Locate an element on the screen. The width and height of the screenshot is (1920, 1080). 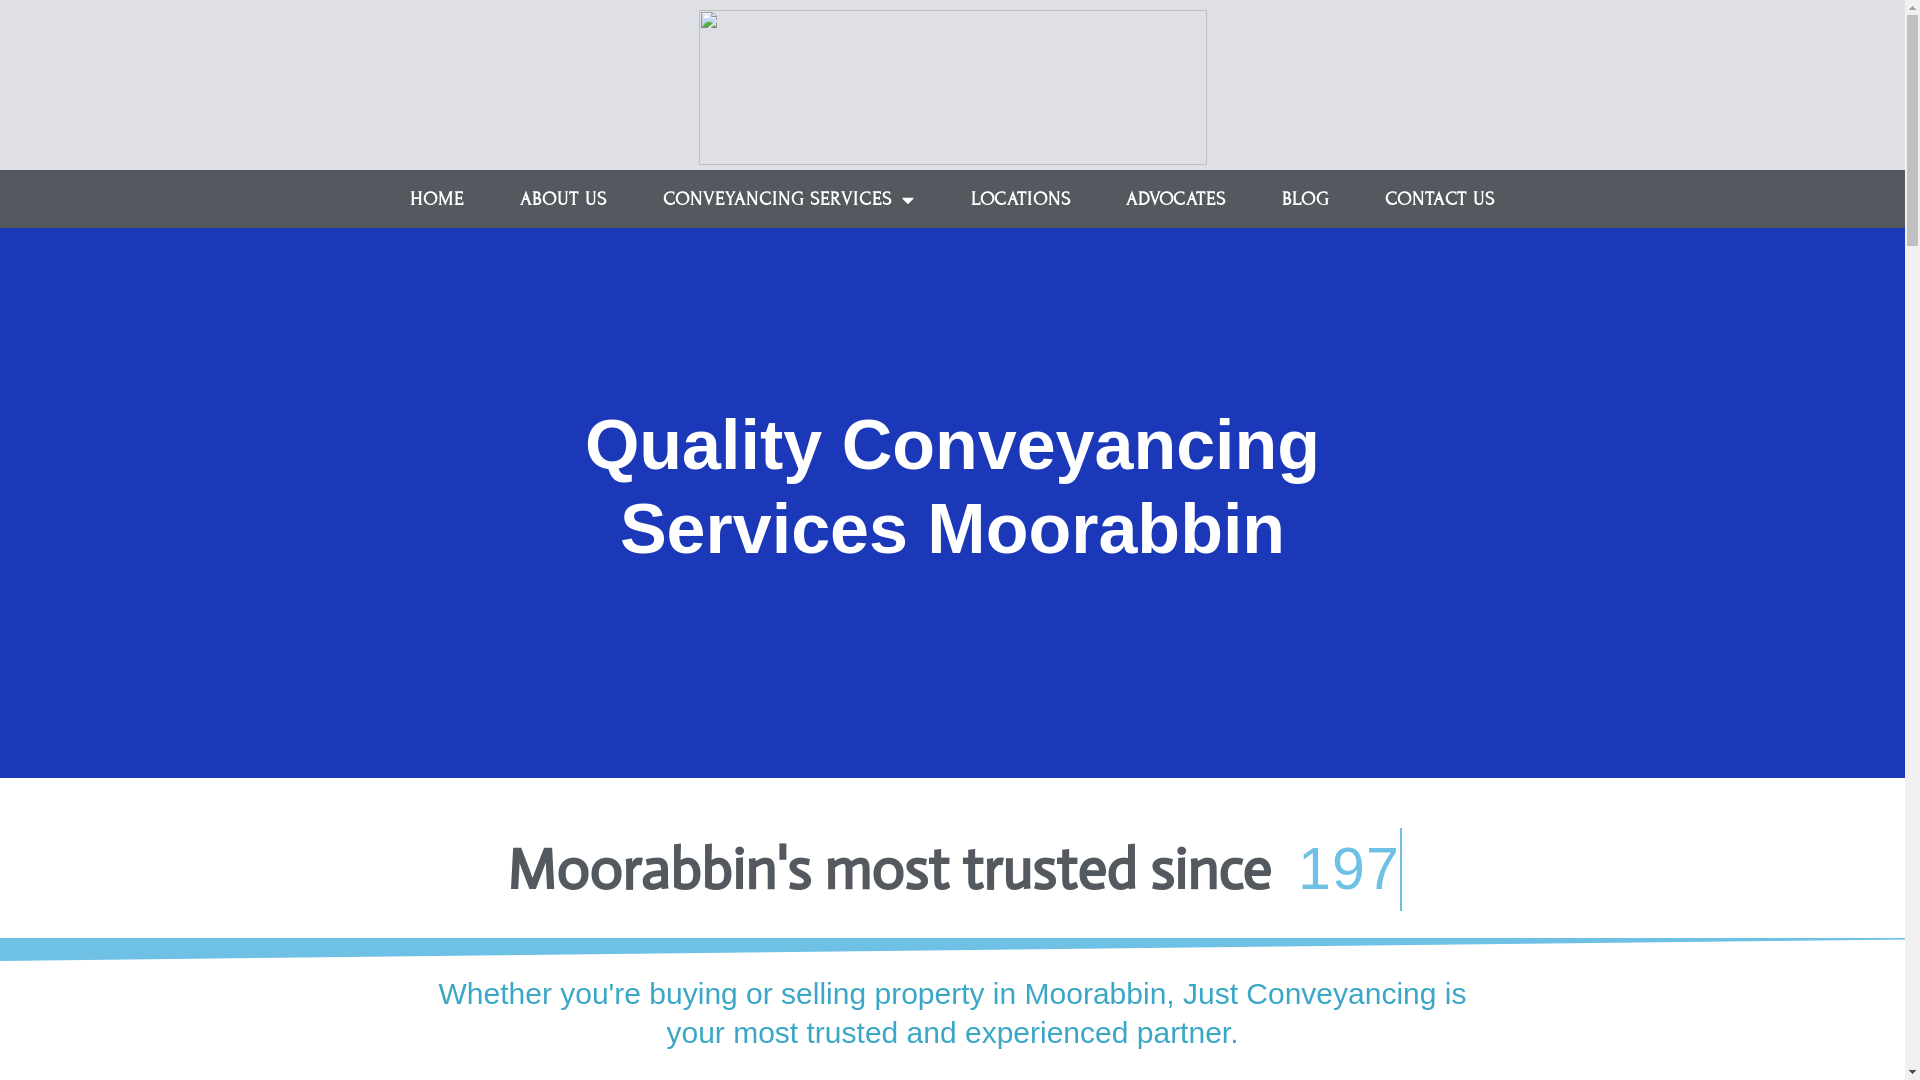
Quality Conveyancing Services Moorabbin is located at coordinates (952, 487).